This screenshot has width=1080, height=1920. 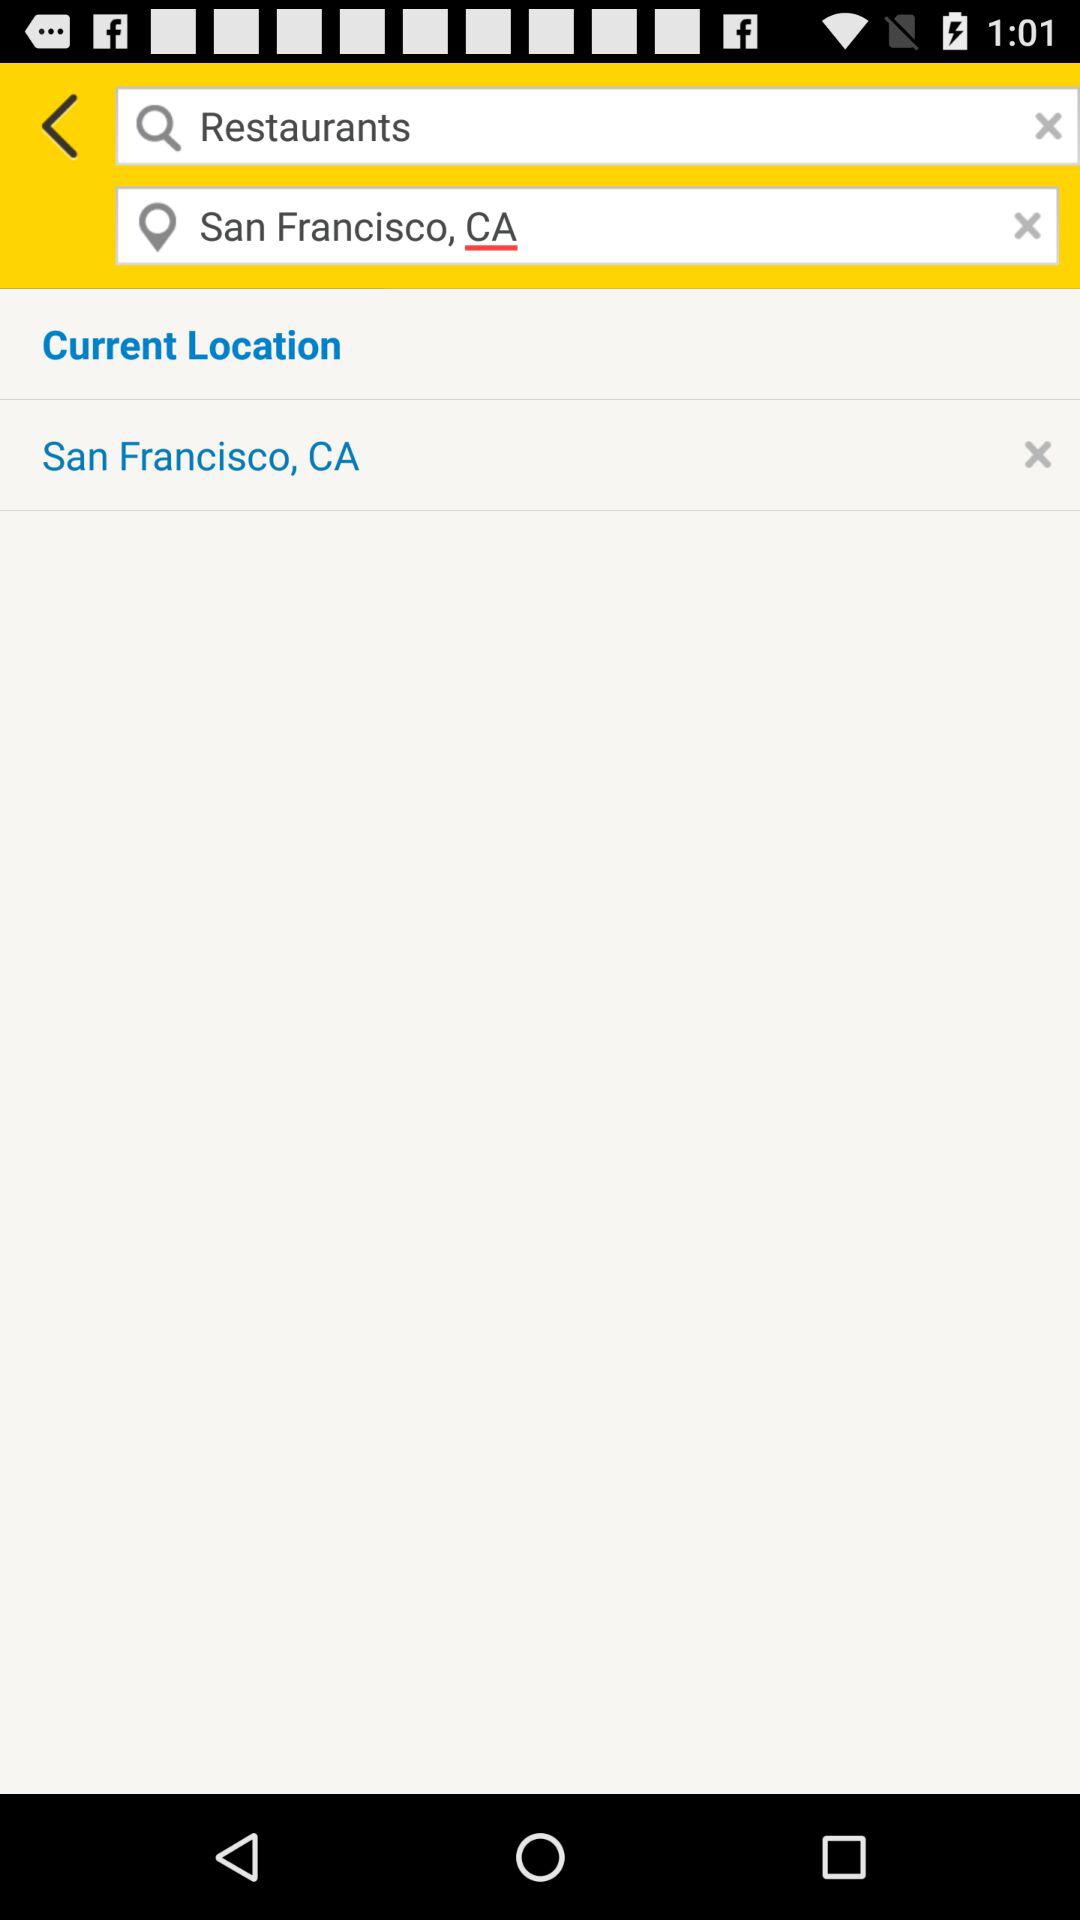 I want to click on remove entry, so click(x=1022, y=225).